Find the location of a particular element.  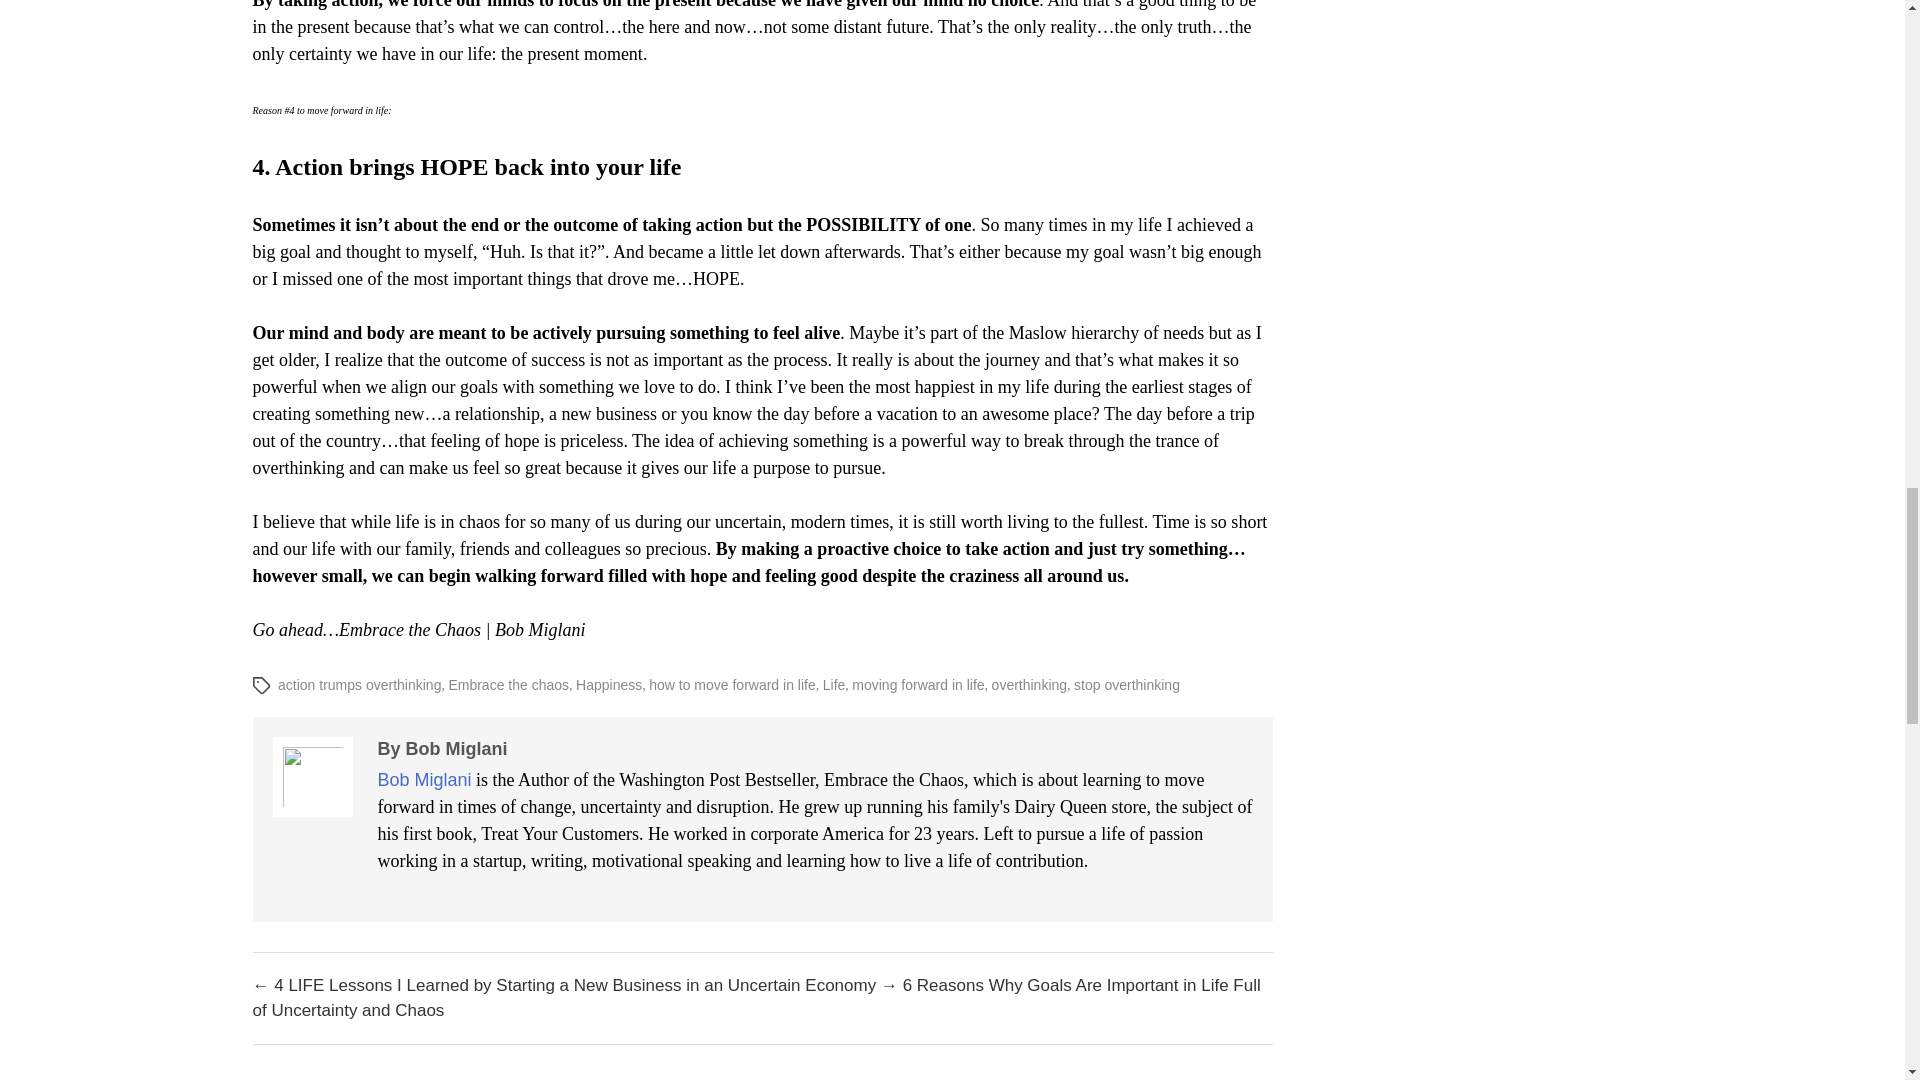

Bob Miglani is located at coordinates (425, 780).